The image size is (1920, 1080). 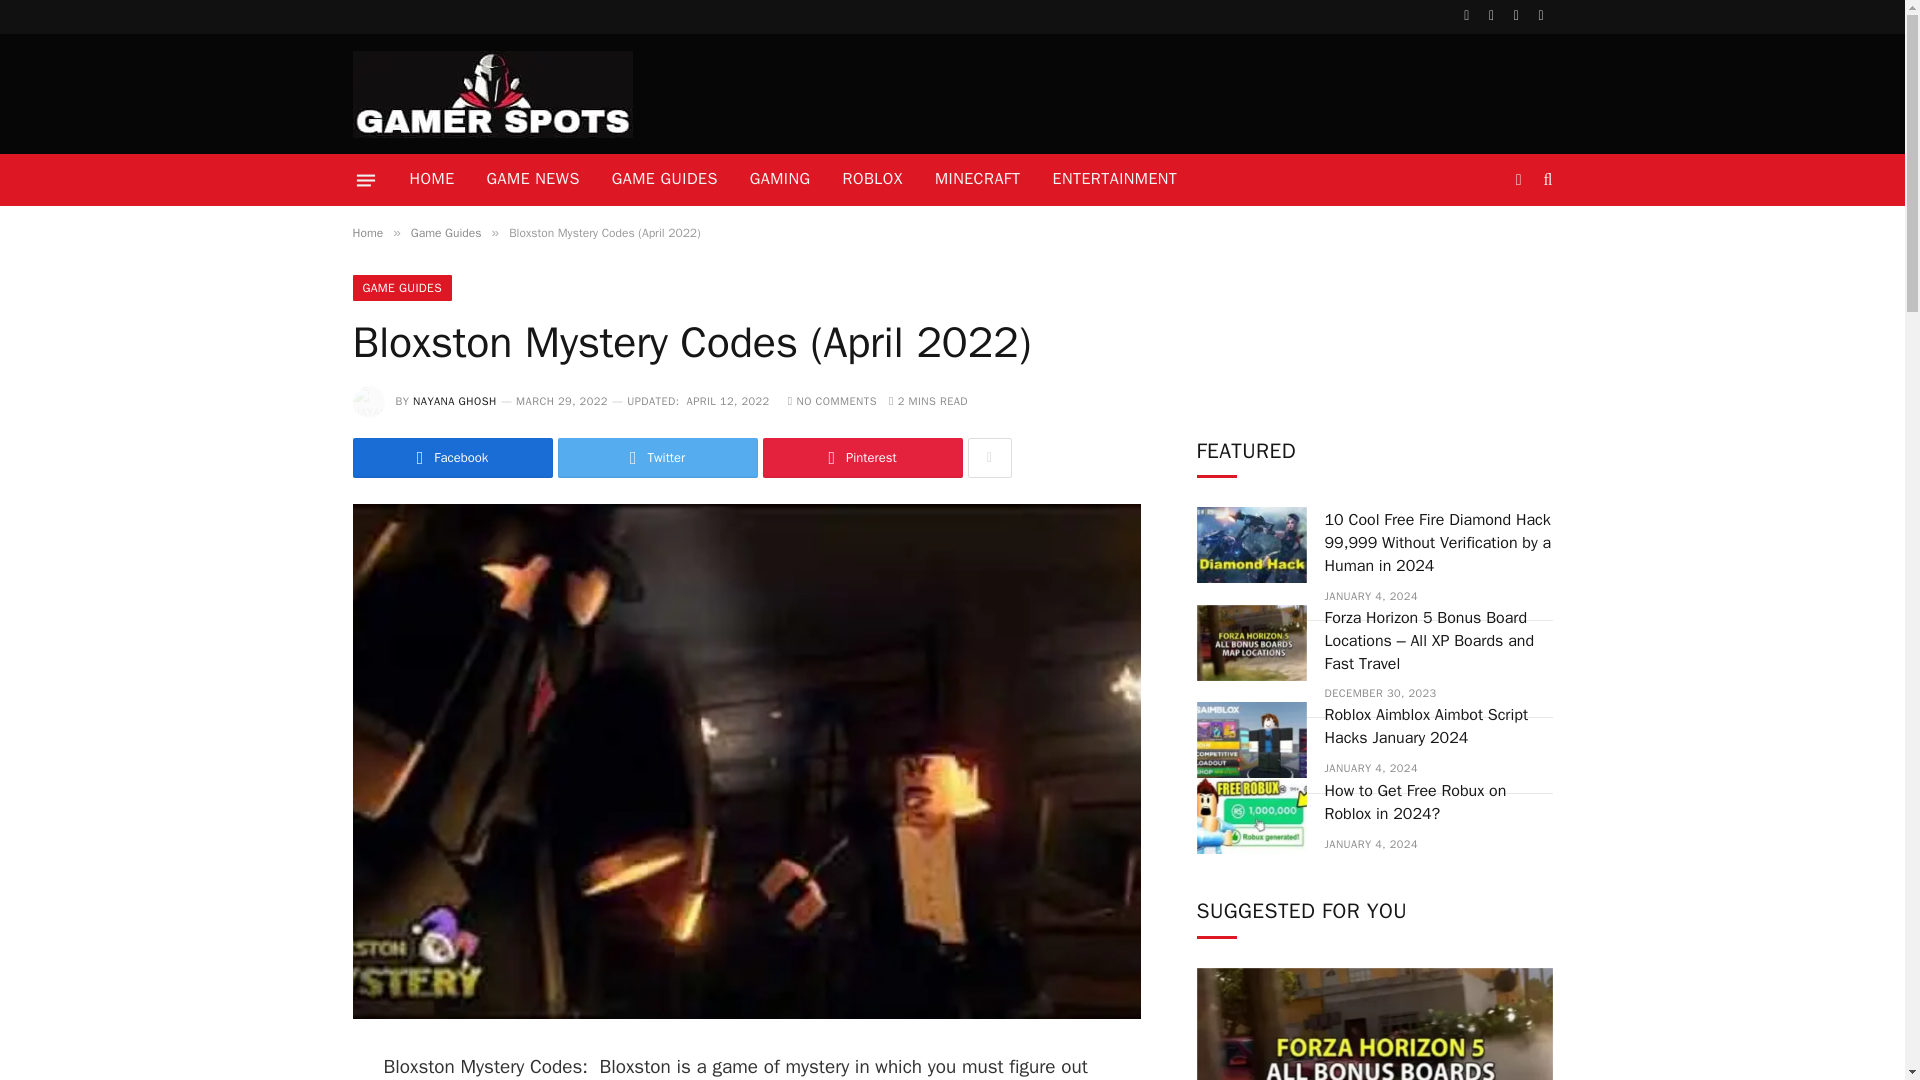 What do you see at coordinates (780, 180) in the screenshot?
I see `GAMING` at bounding box center [780, 180].